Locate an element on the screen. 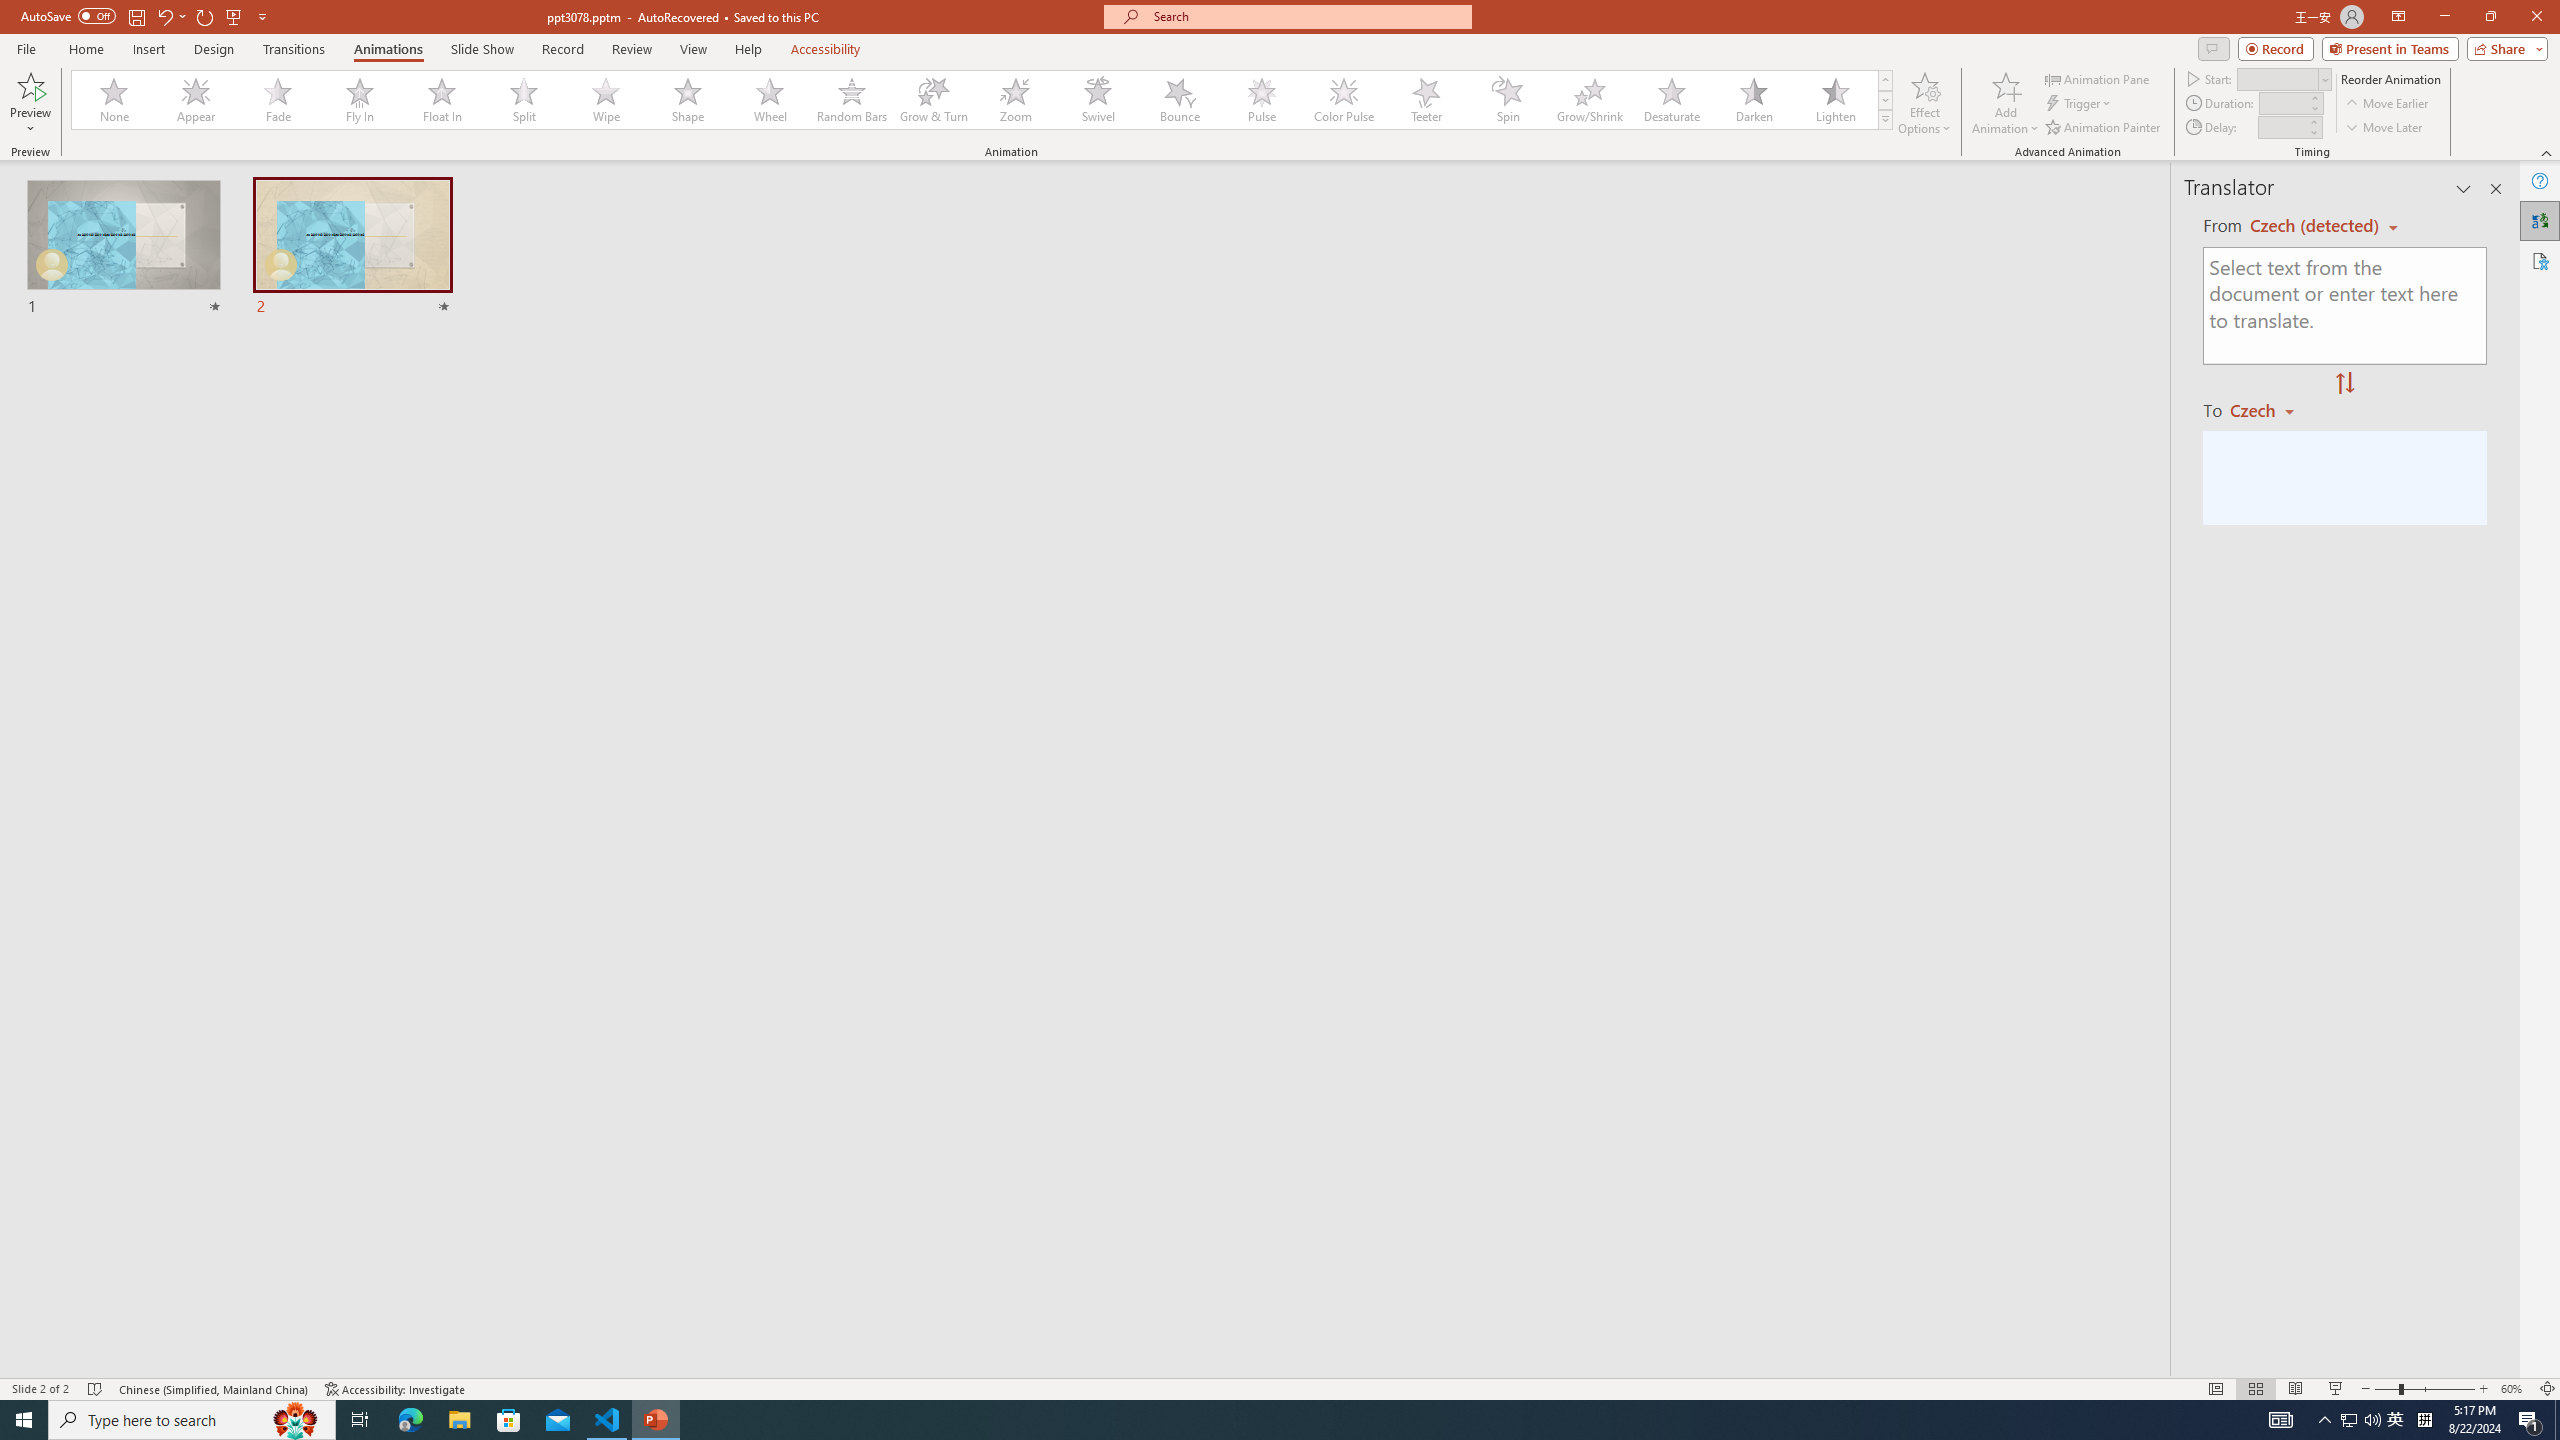  Appear is located at coordinates (197, 100).